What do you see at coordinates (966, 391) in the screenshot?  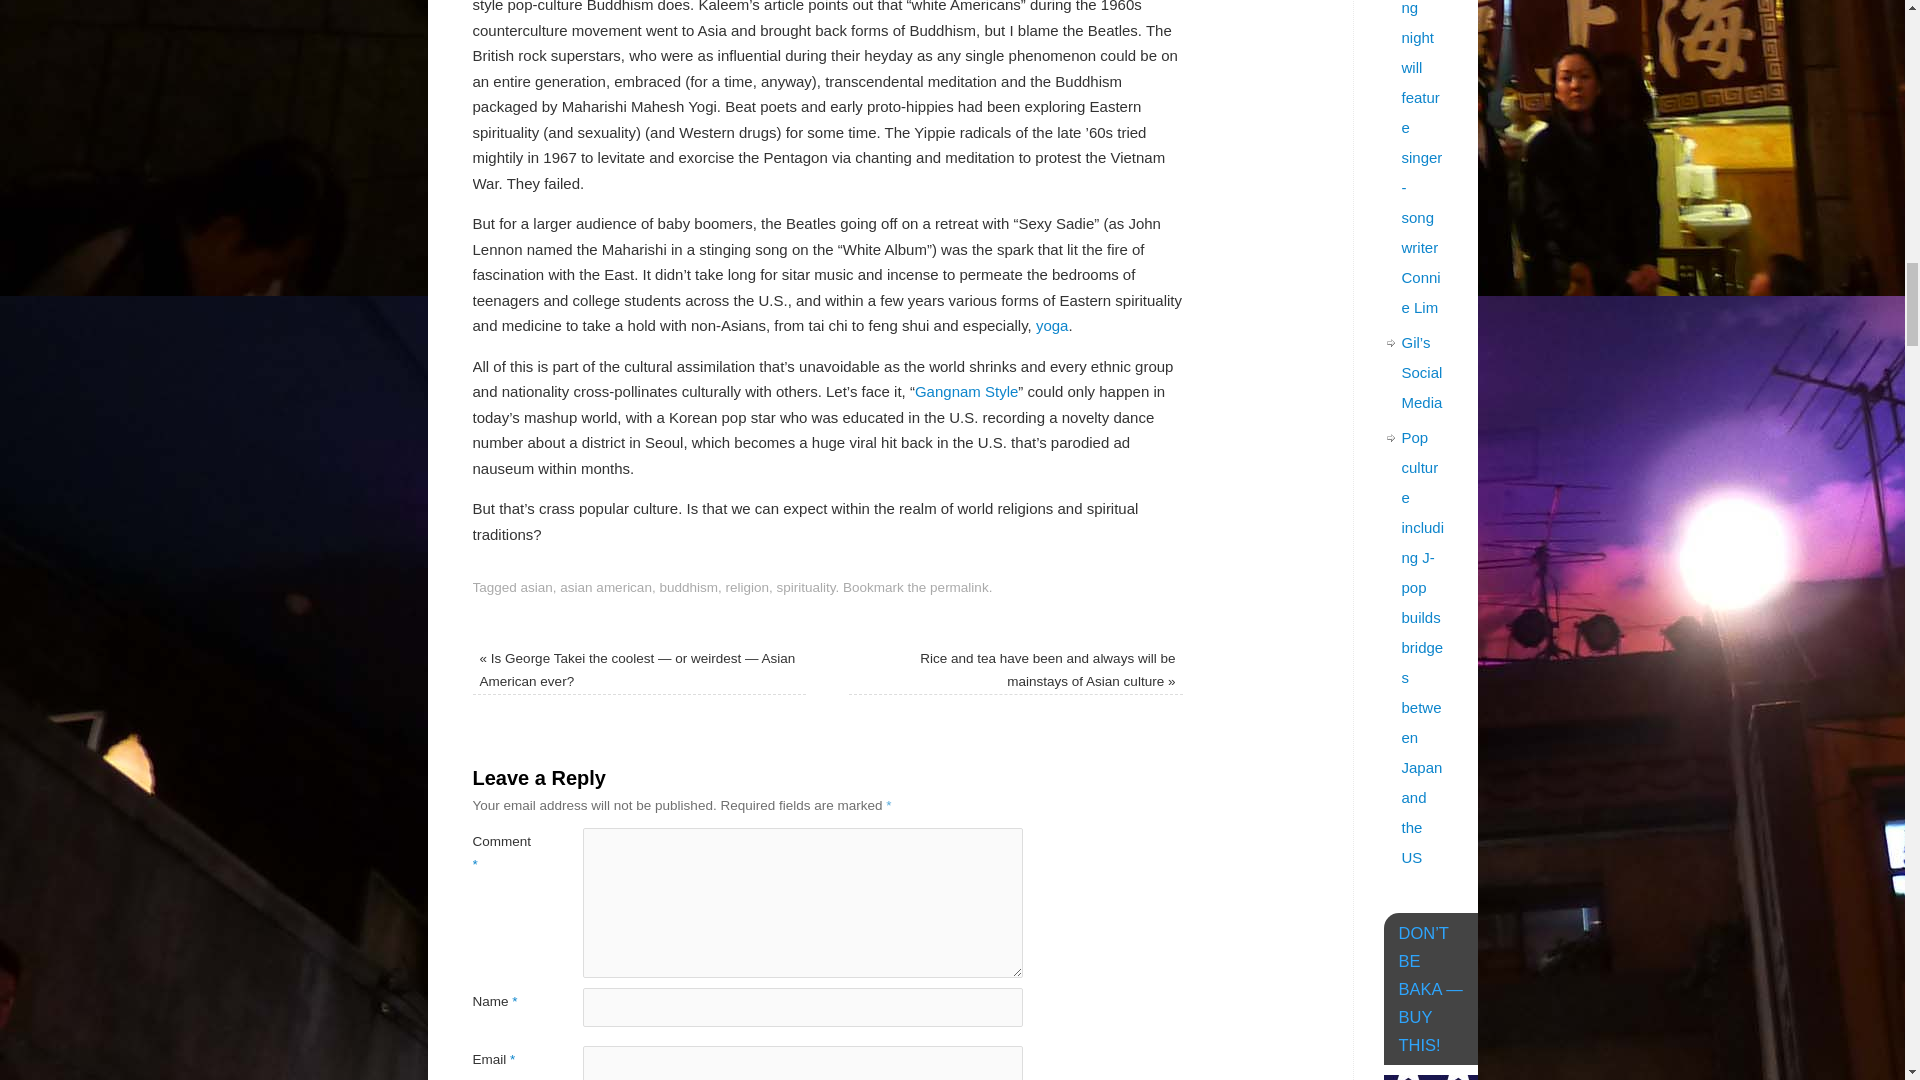 I see `Gangnam Style` at bounding box center [966, 391].